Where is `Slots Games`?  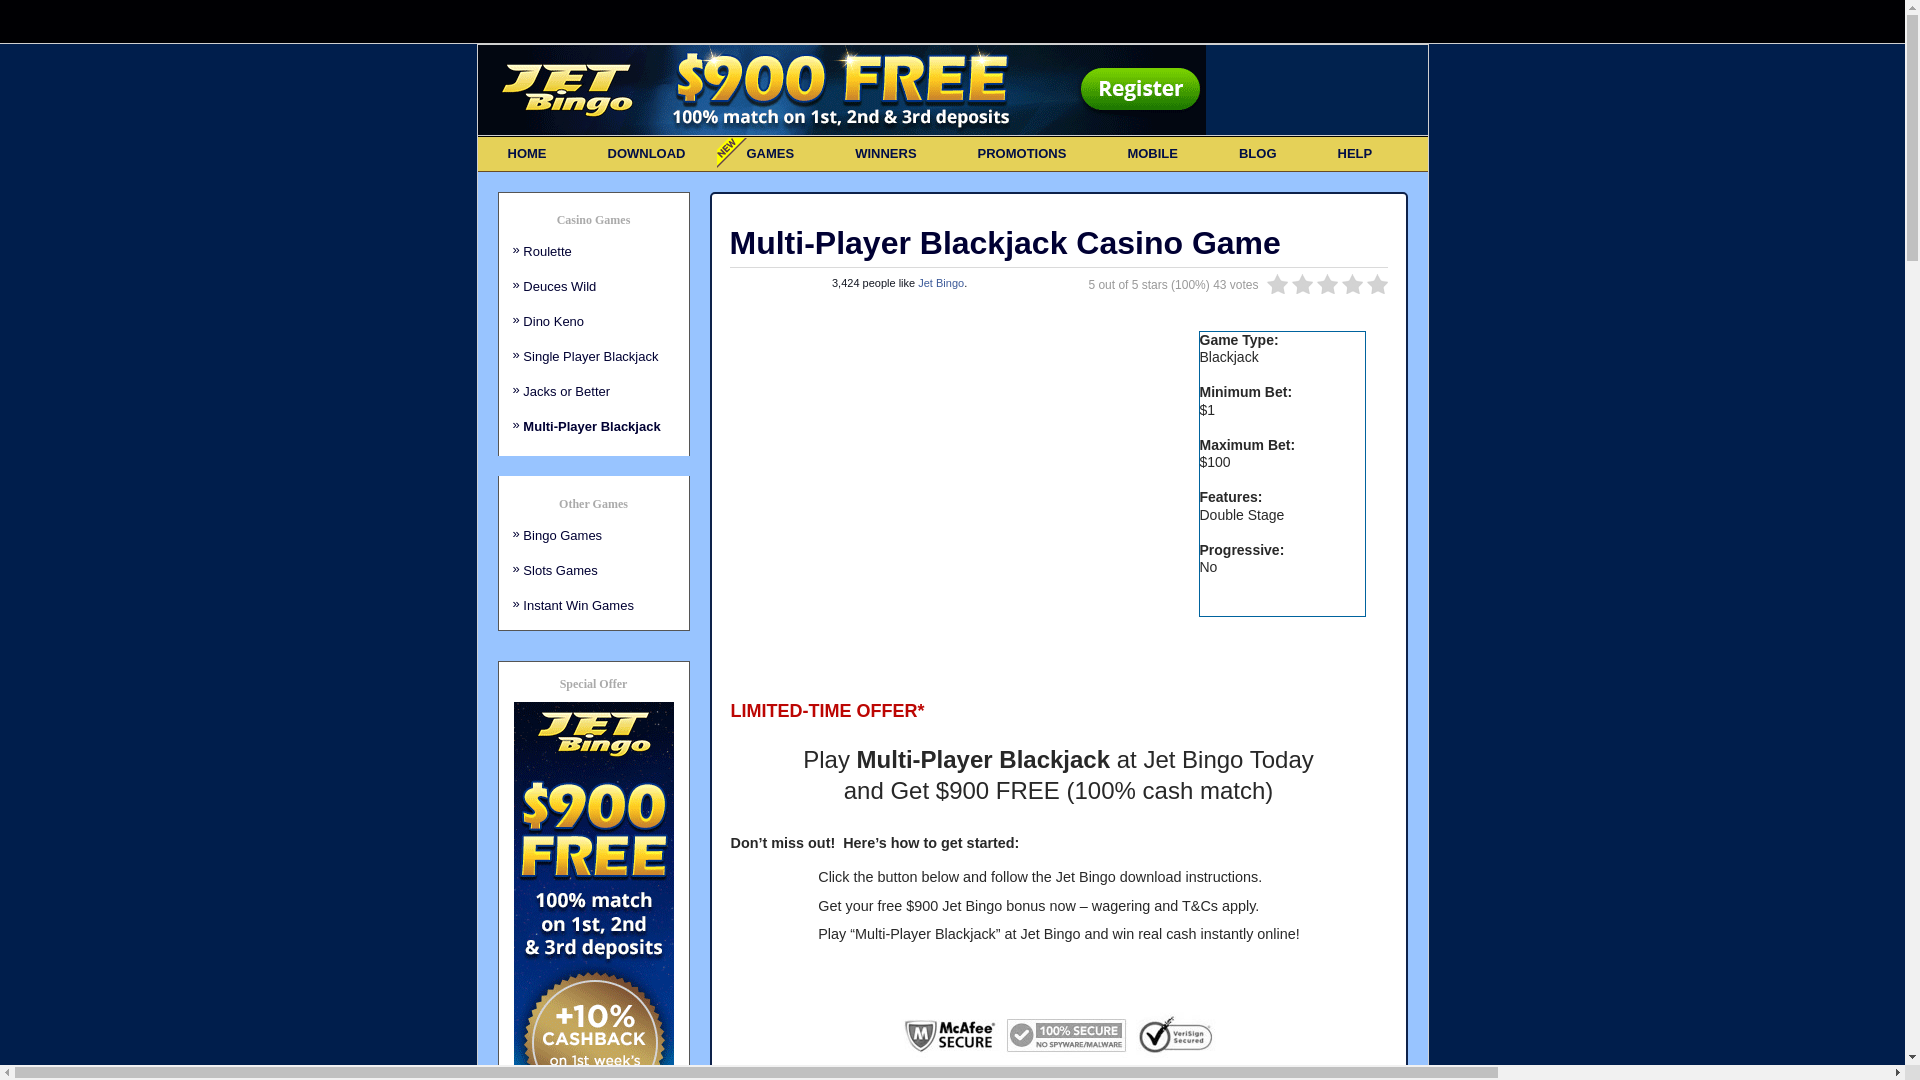
Slots Games is located at coordinates (560, 570).